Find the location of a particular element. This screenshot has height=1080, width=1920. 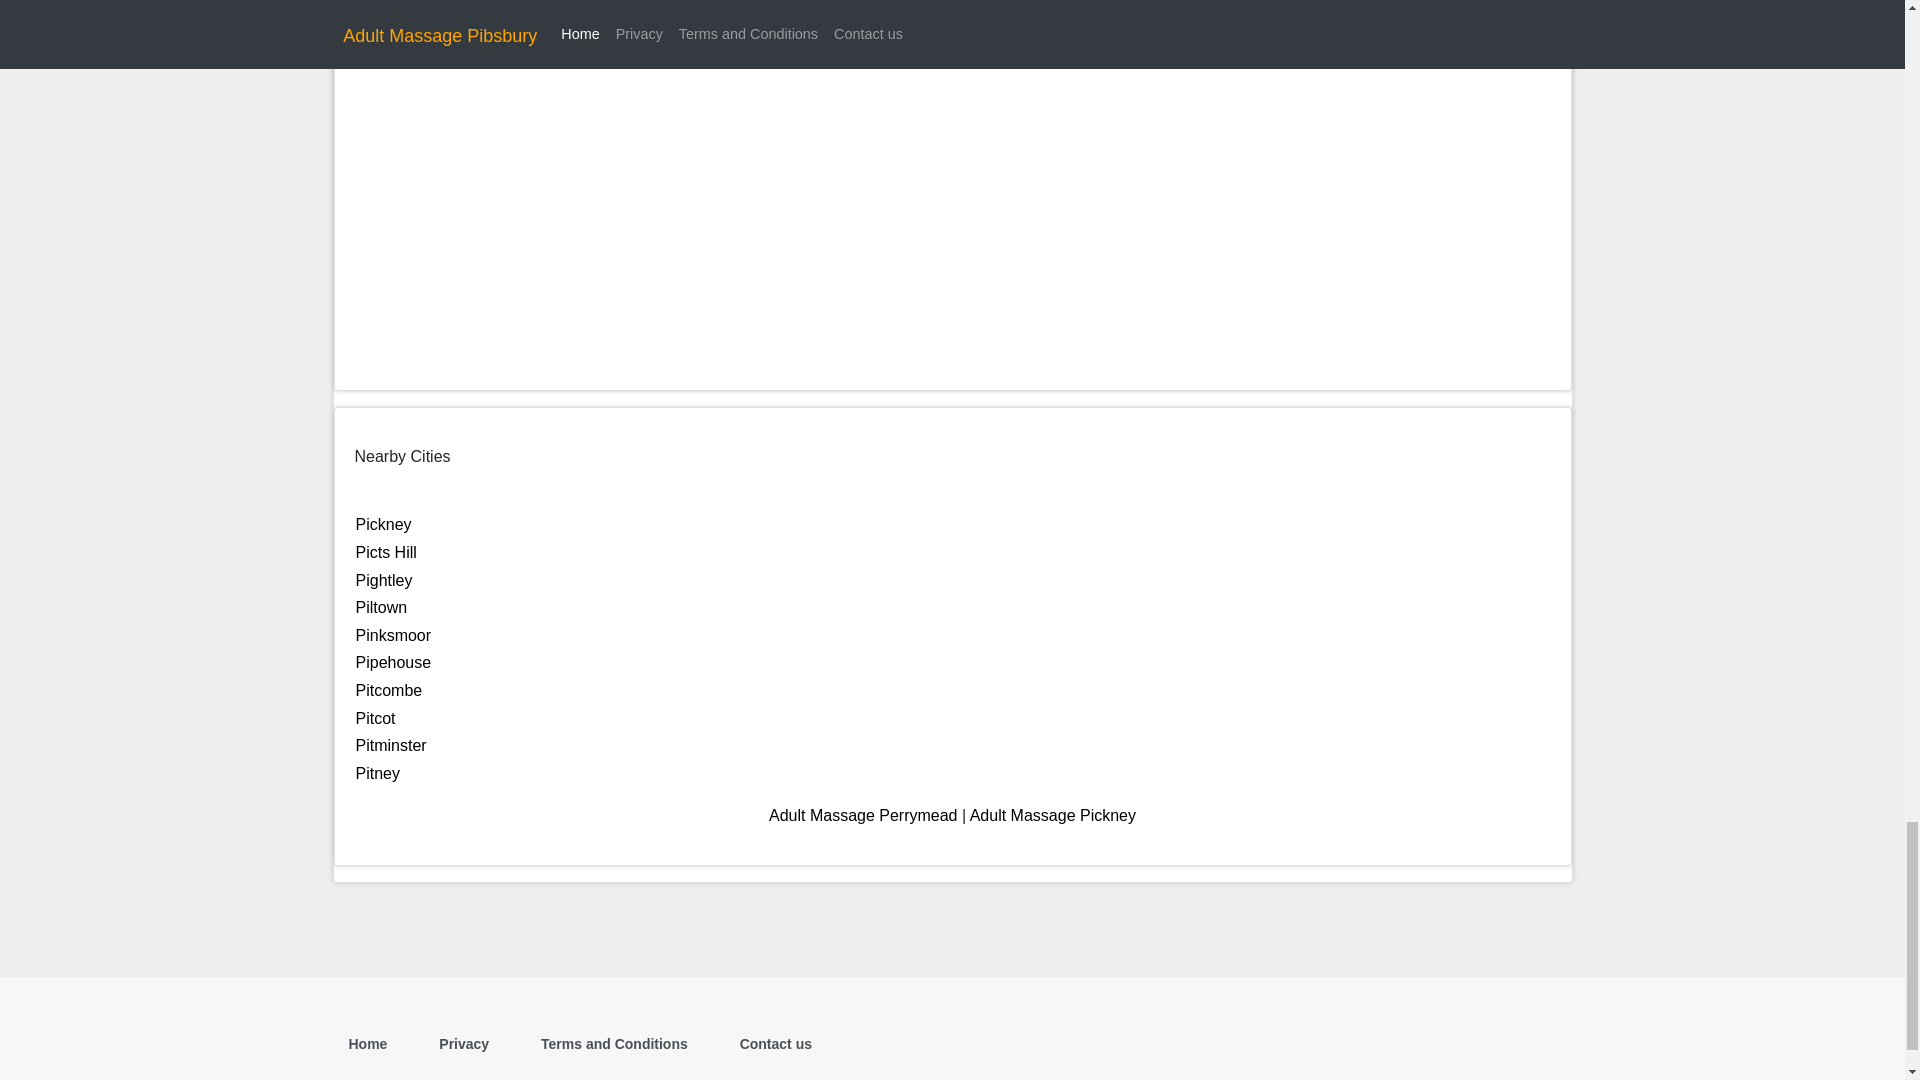

Pightley is located at coordinates (384, 580).